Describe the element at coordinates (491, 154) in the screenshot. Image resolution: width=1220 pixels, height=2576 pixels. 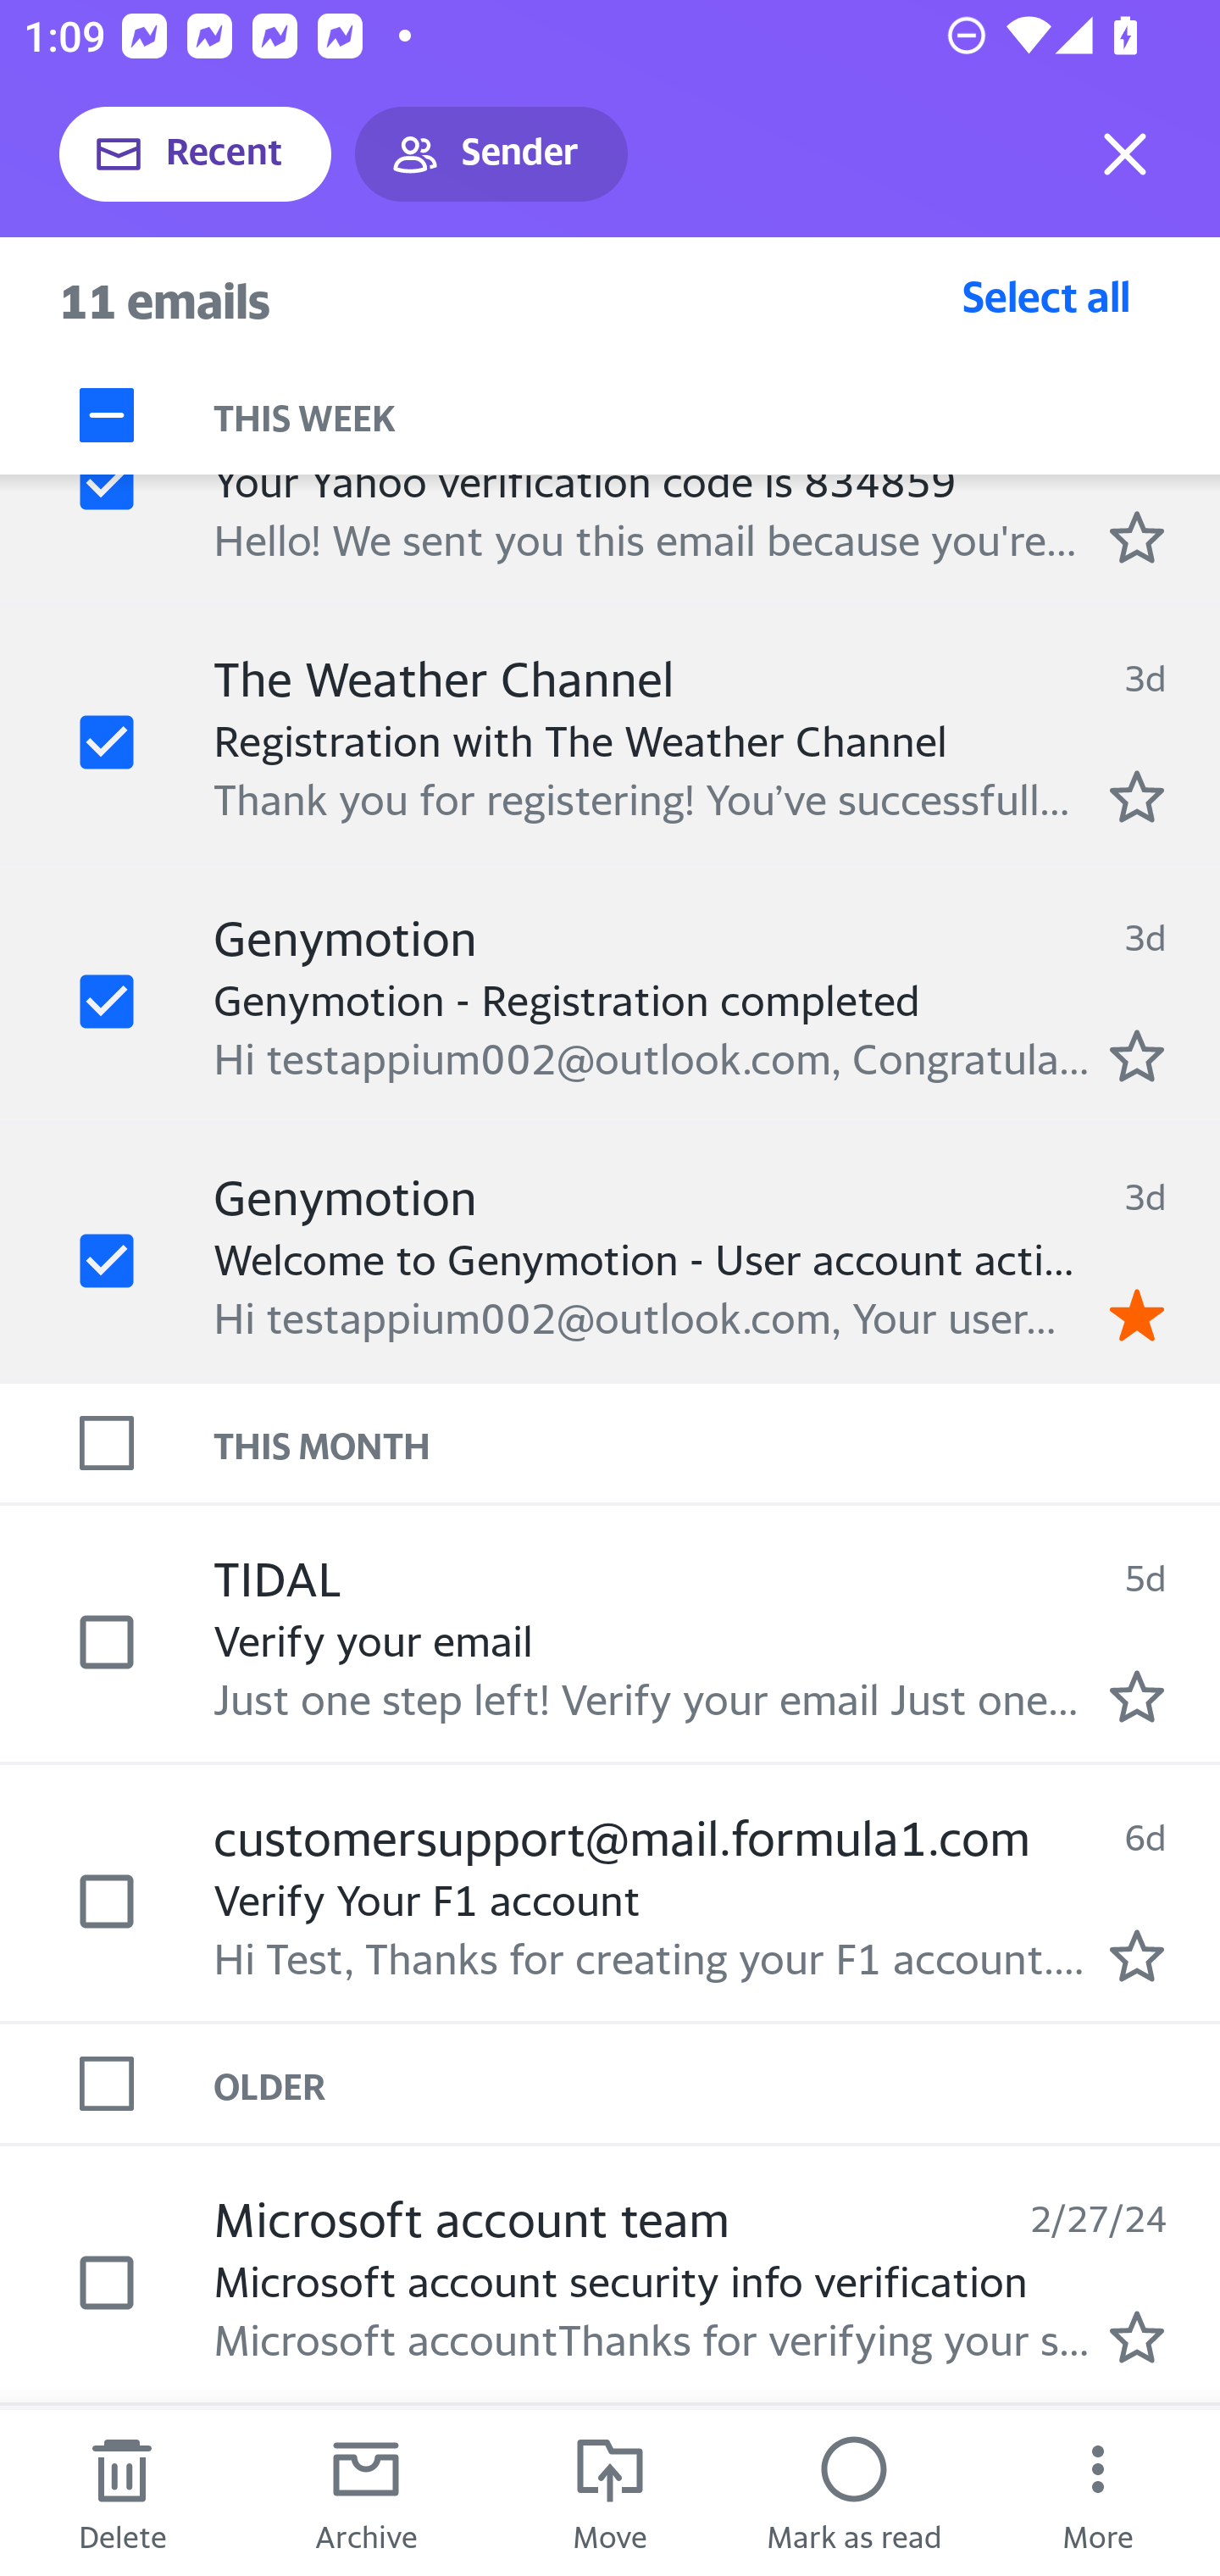
I see `Sender` at that location.